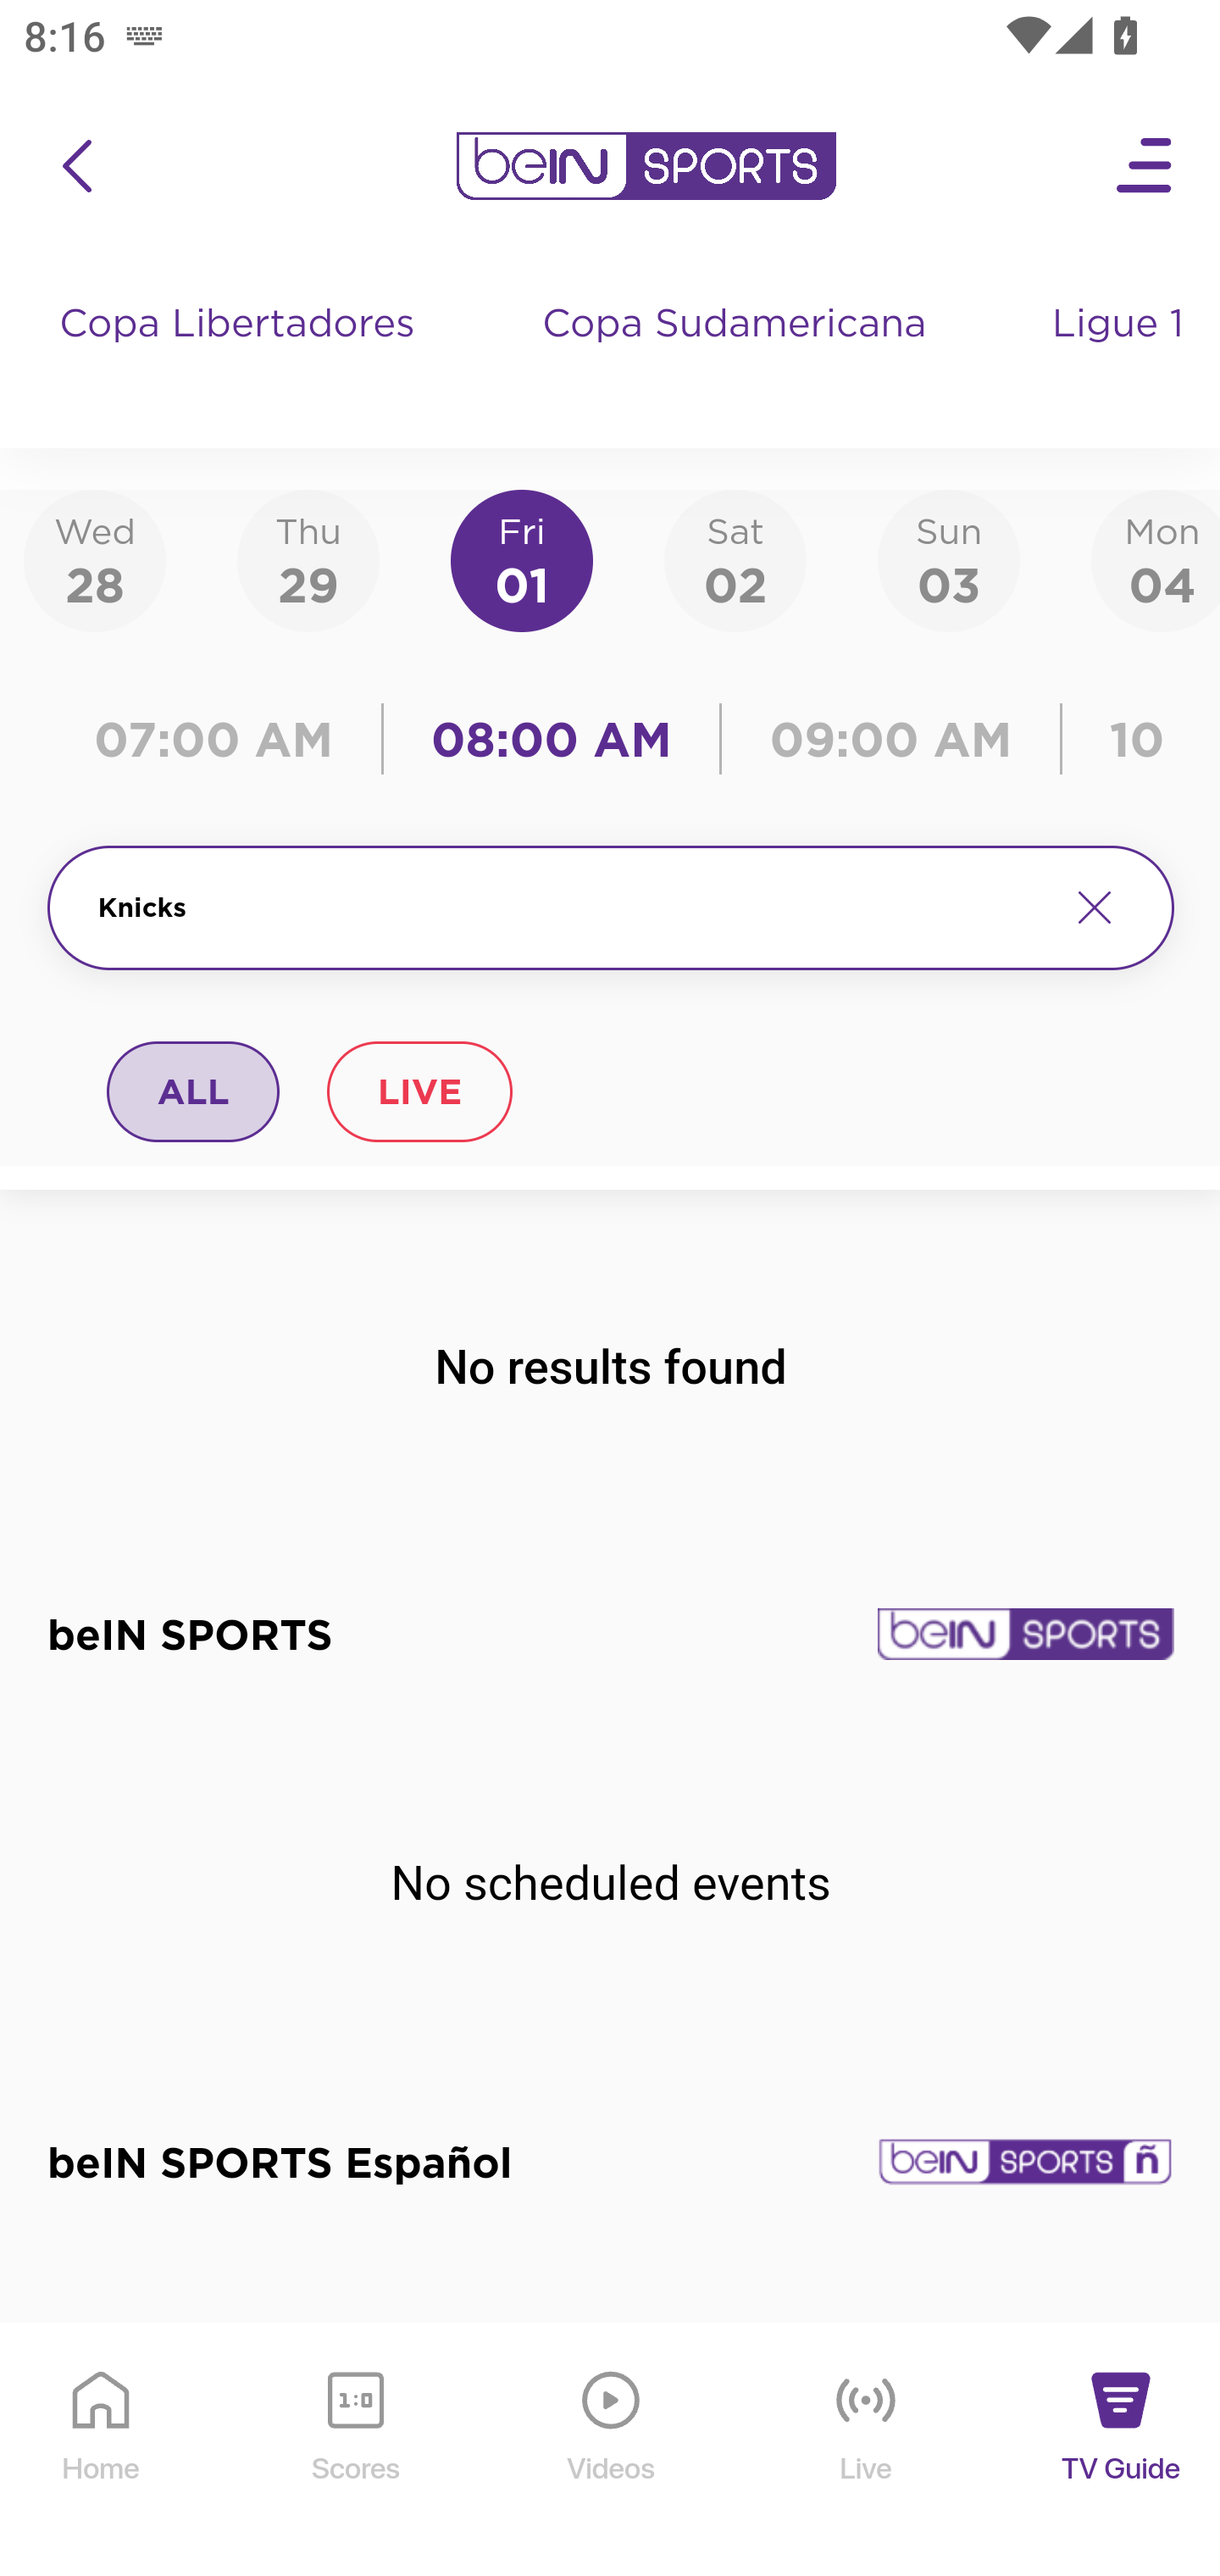 The width and height of the screenshot is (1220, 2576). What do you see at coordinates (1122, 2451) in the screenshot?
I see `TV Guide TV Guide Icon TV Guide` at bounding box center [1122, 2451].